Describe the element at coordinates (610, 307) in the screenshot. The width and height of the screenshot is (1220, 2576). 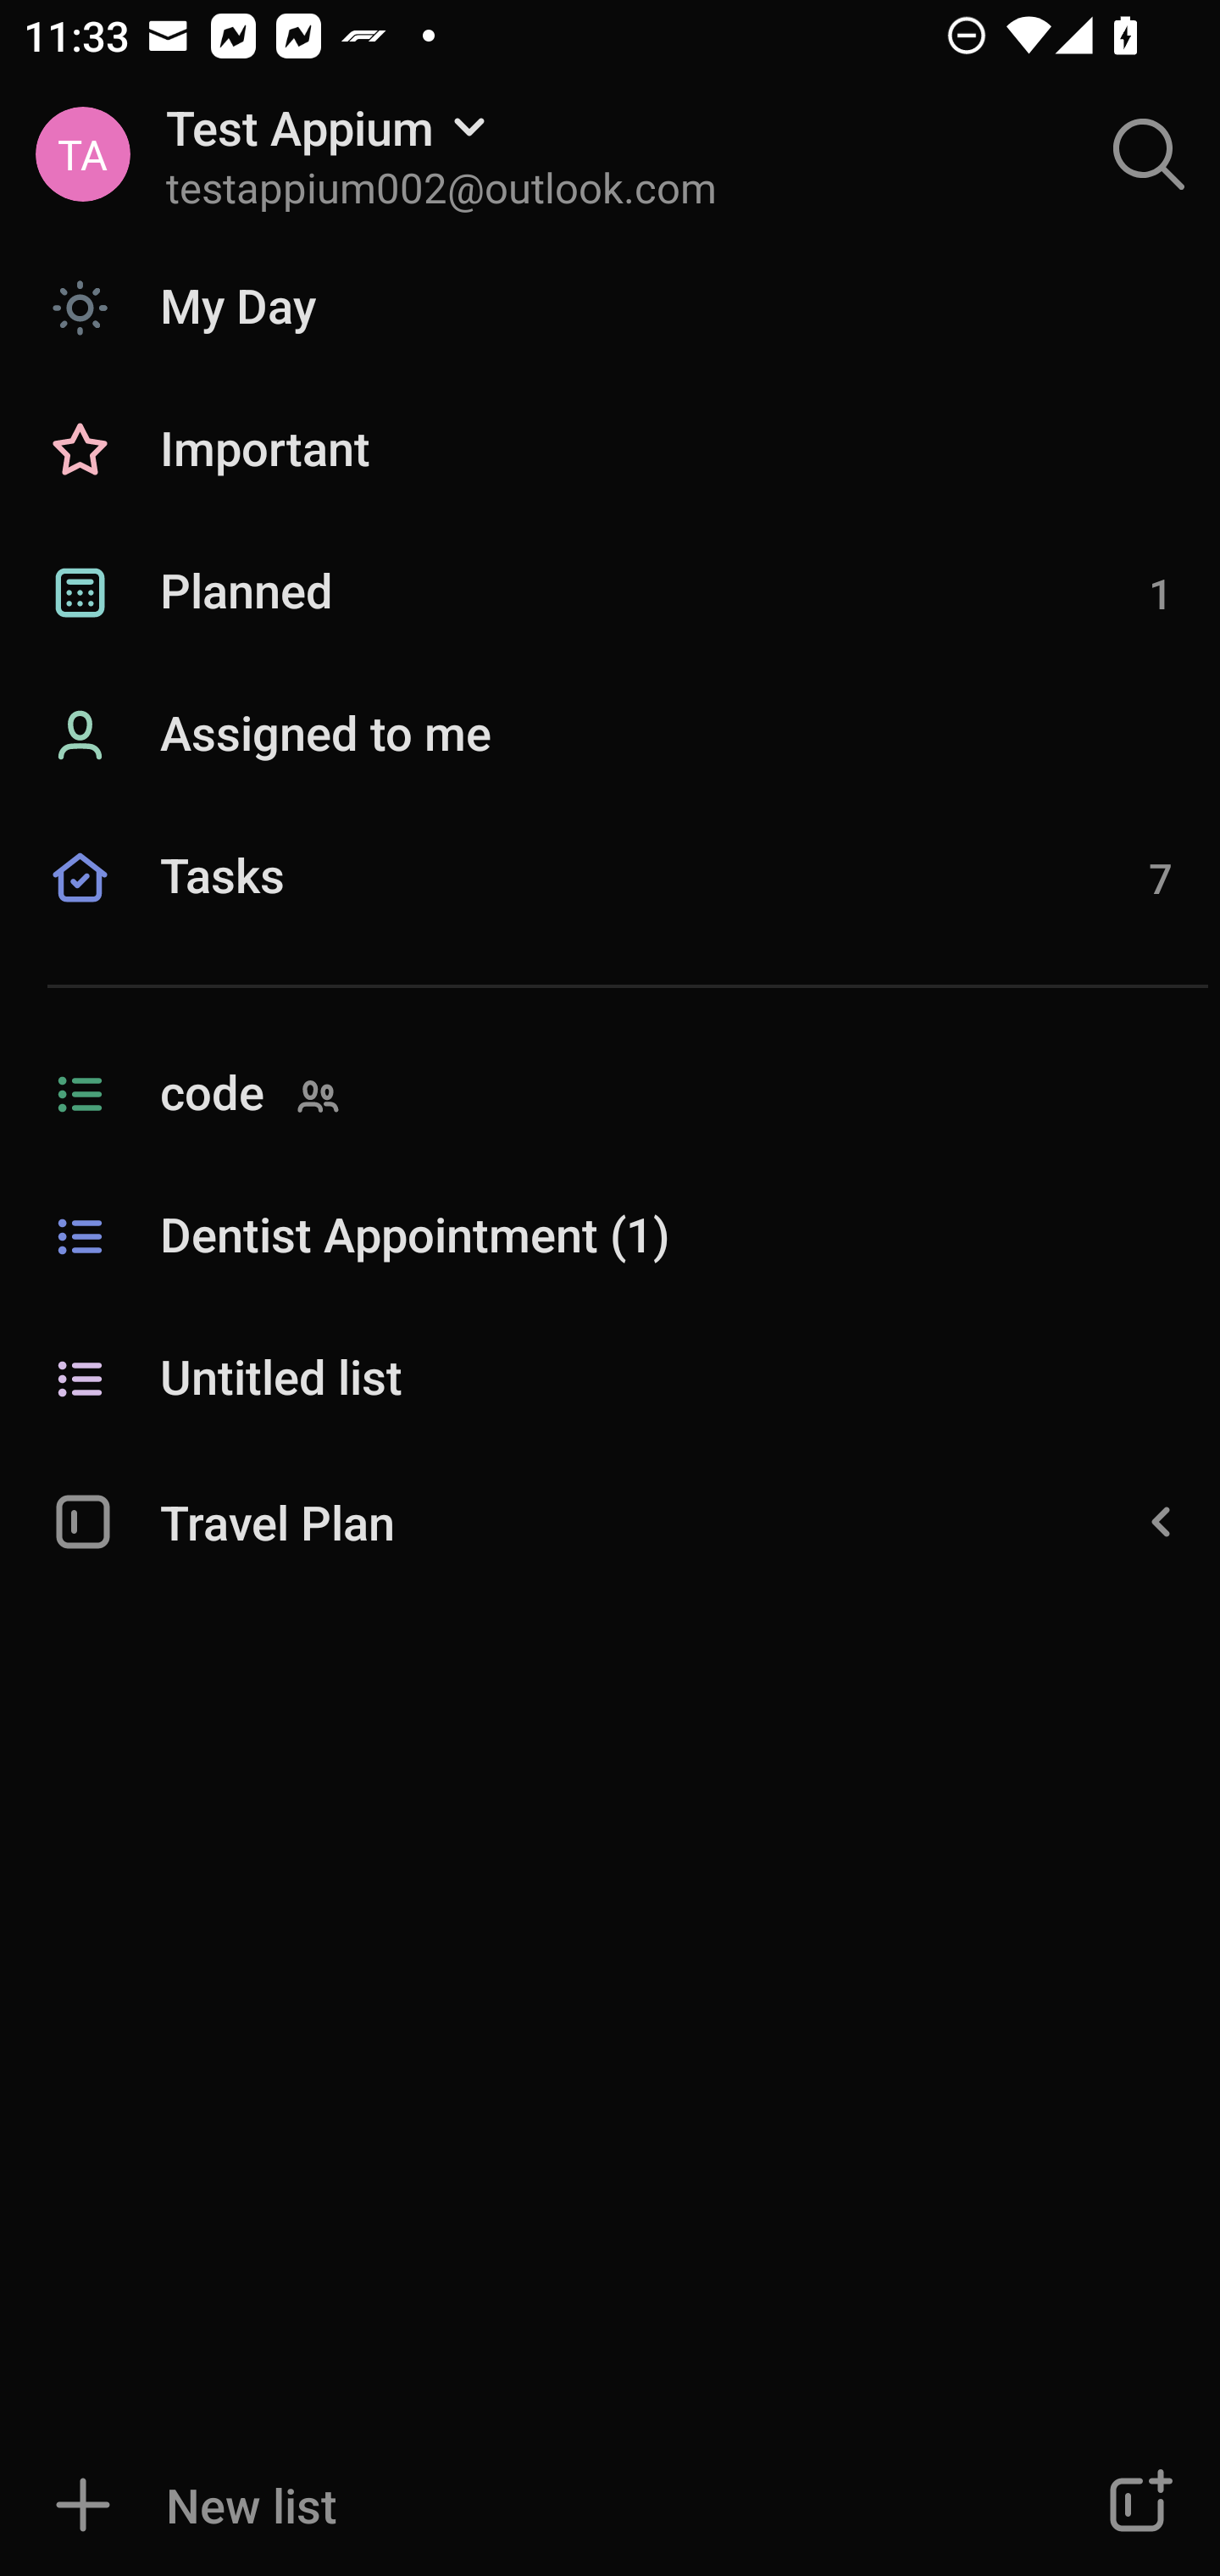
I see `My Day, 0 tasks My Day` at that location.